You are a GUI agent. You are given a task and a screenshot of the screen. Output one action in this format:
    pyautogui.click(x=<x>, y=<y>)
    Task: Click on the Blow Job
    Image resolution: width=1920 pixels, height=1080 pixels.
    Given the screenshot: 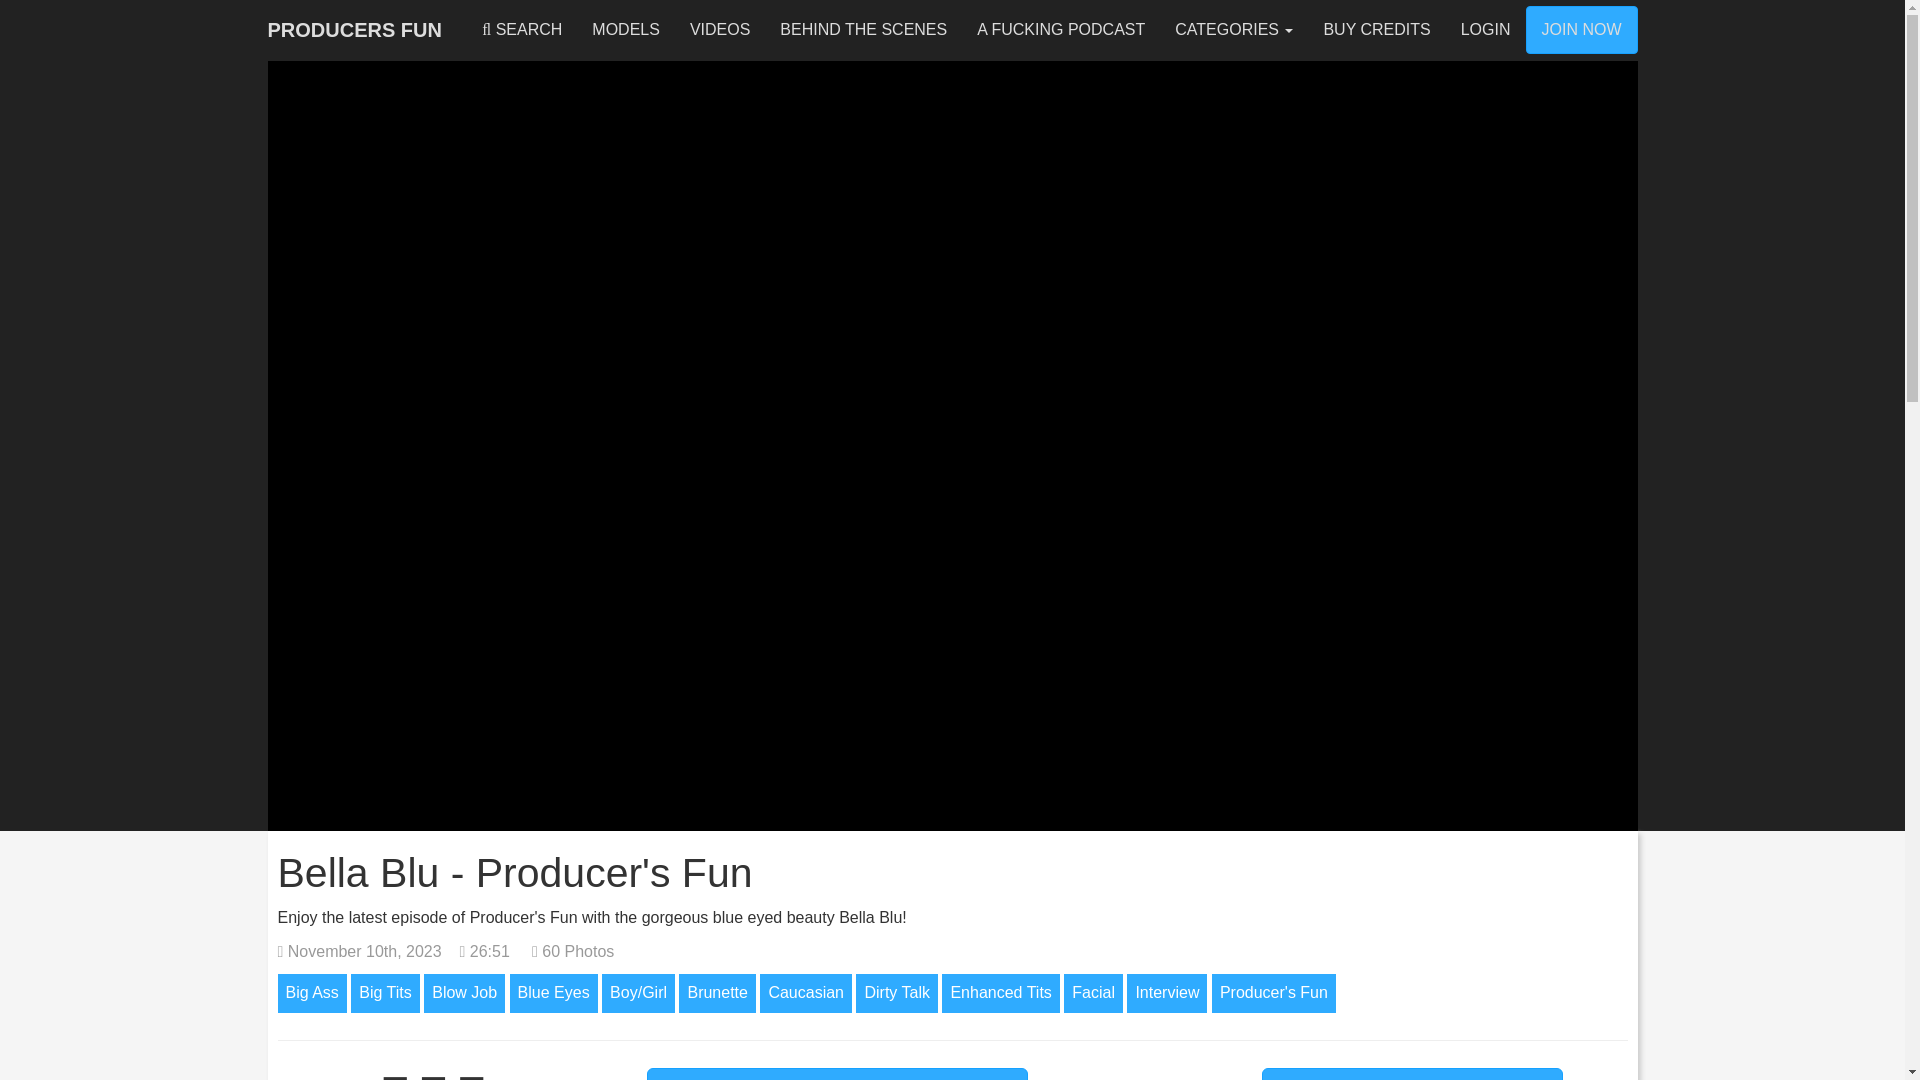 What is the action you would take?
    pyautogui.click(x=464, y=994)
    